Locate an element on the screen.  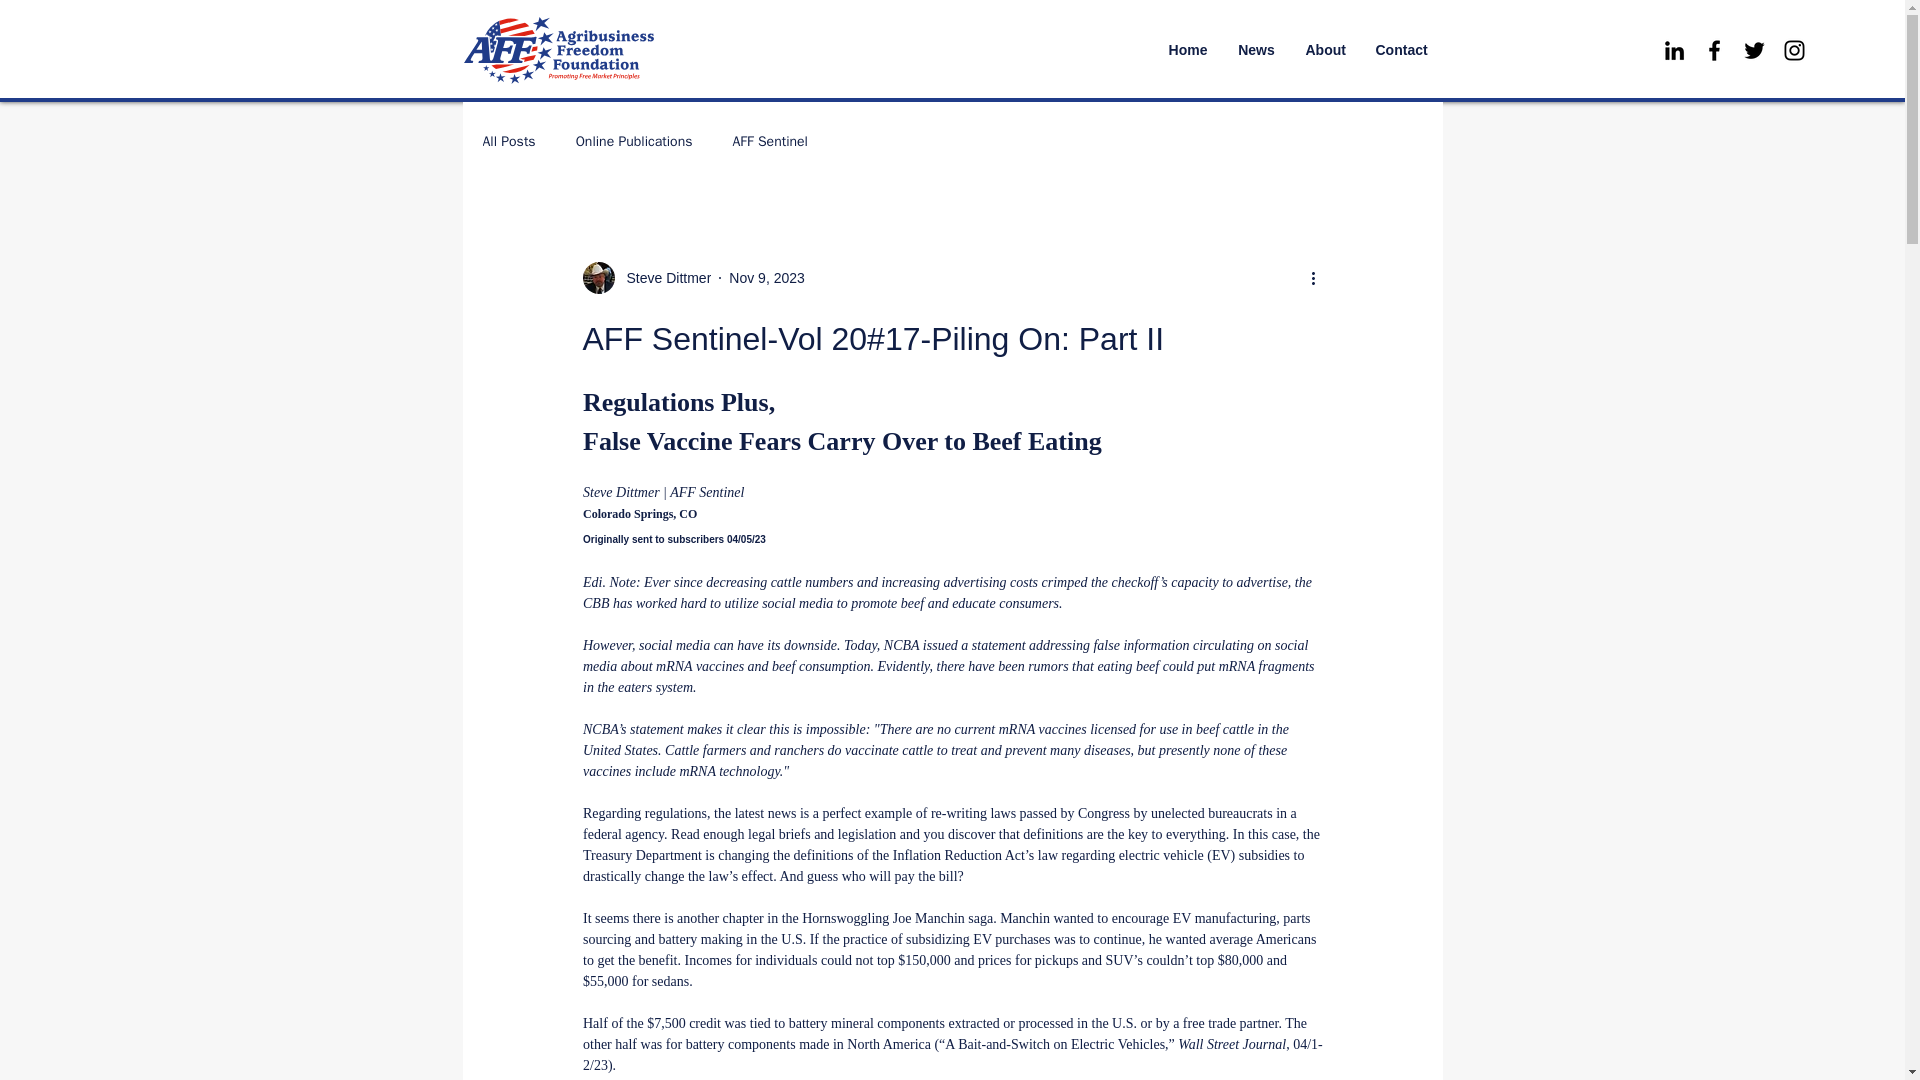
Nov 9, 2023 is located at coordinates (766, 278).